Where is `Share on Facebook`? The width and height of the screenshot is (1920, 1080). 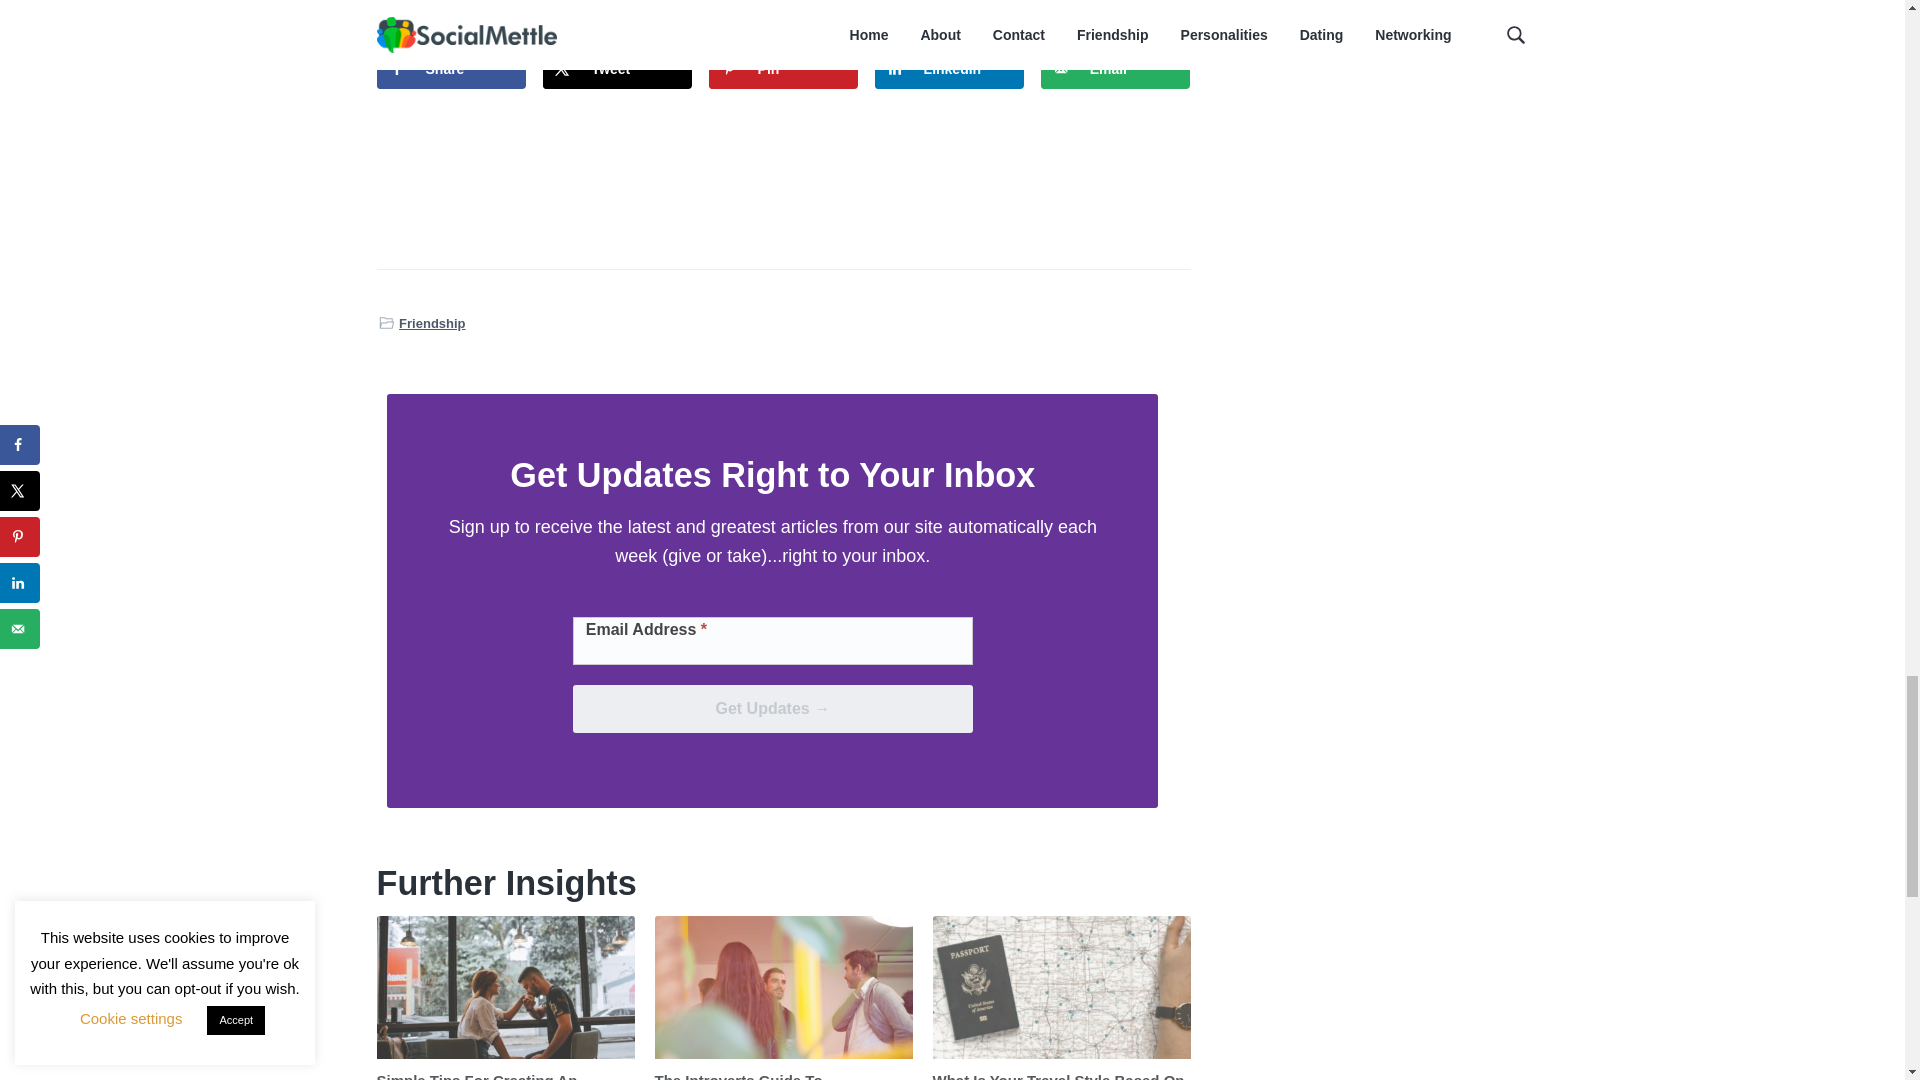 Share on Facebook is located at coordinates (451, 68).